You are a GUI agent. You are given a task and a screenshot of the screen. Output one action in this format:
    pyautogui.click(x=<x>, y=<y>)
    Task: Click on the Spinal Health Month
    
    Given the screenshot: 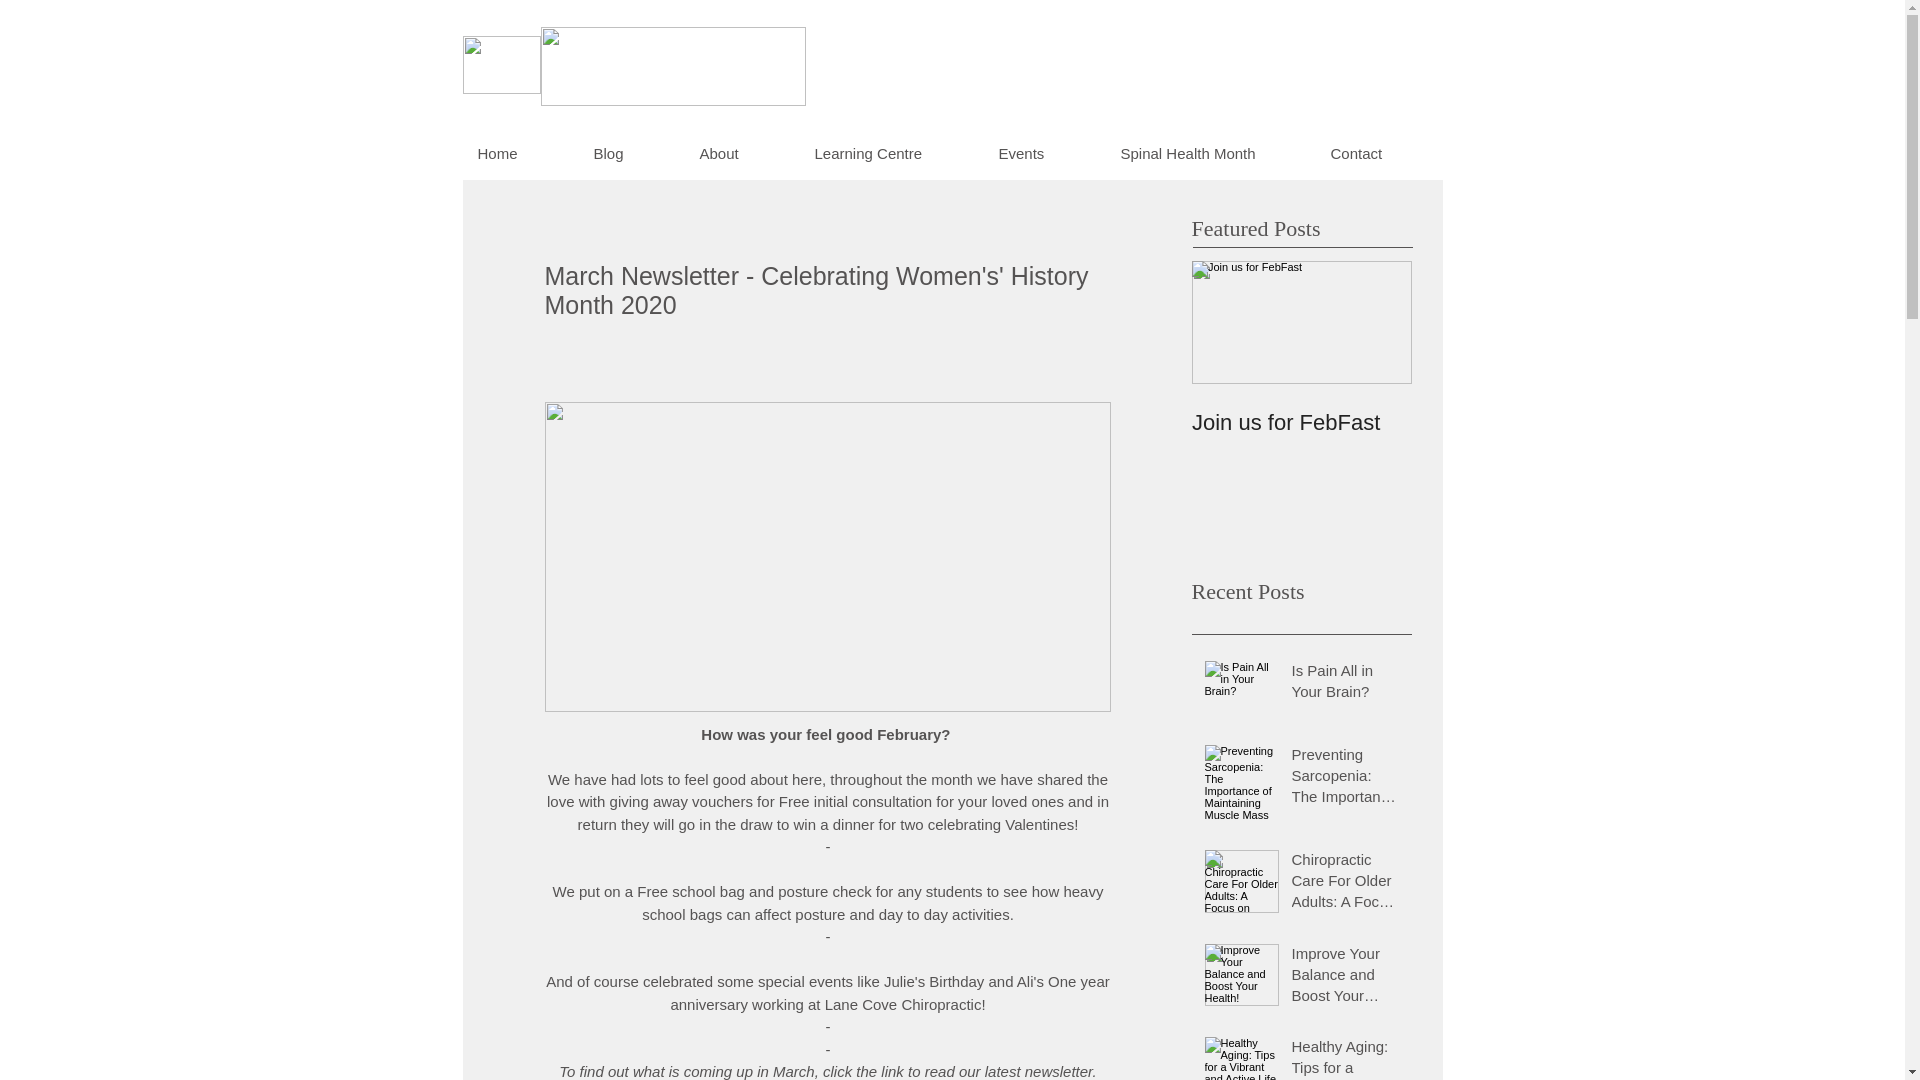 What is the action you would take?
    pyautogui.click(x=1210, y=154)
    